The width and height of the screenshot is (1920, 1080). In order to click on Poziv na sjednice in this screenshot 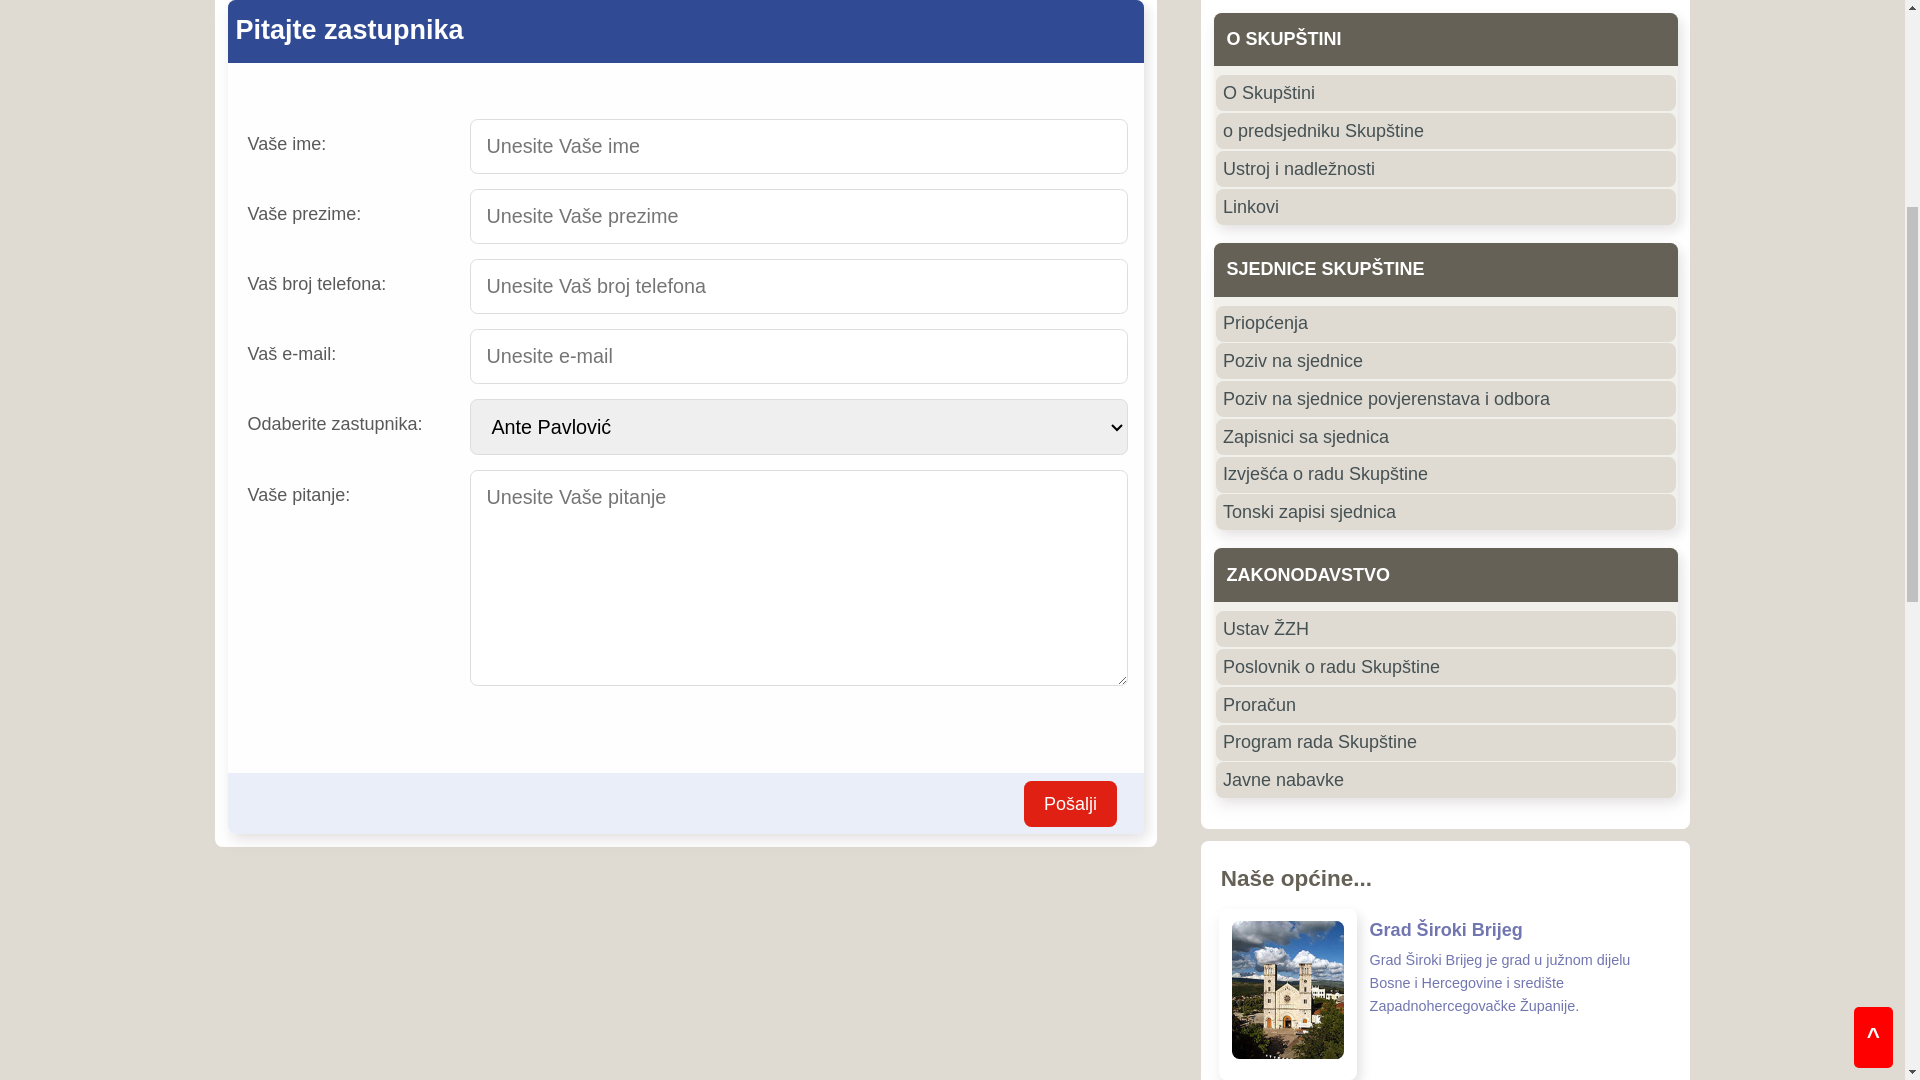, I will do `click(1156, 816)`.